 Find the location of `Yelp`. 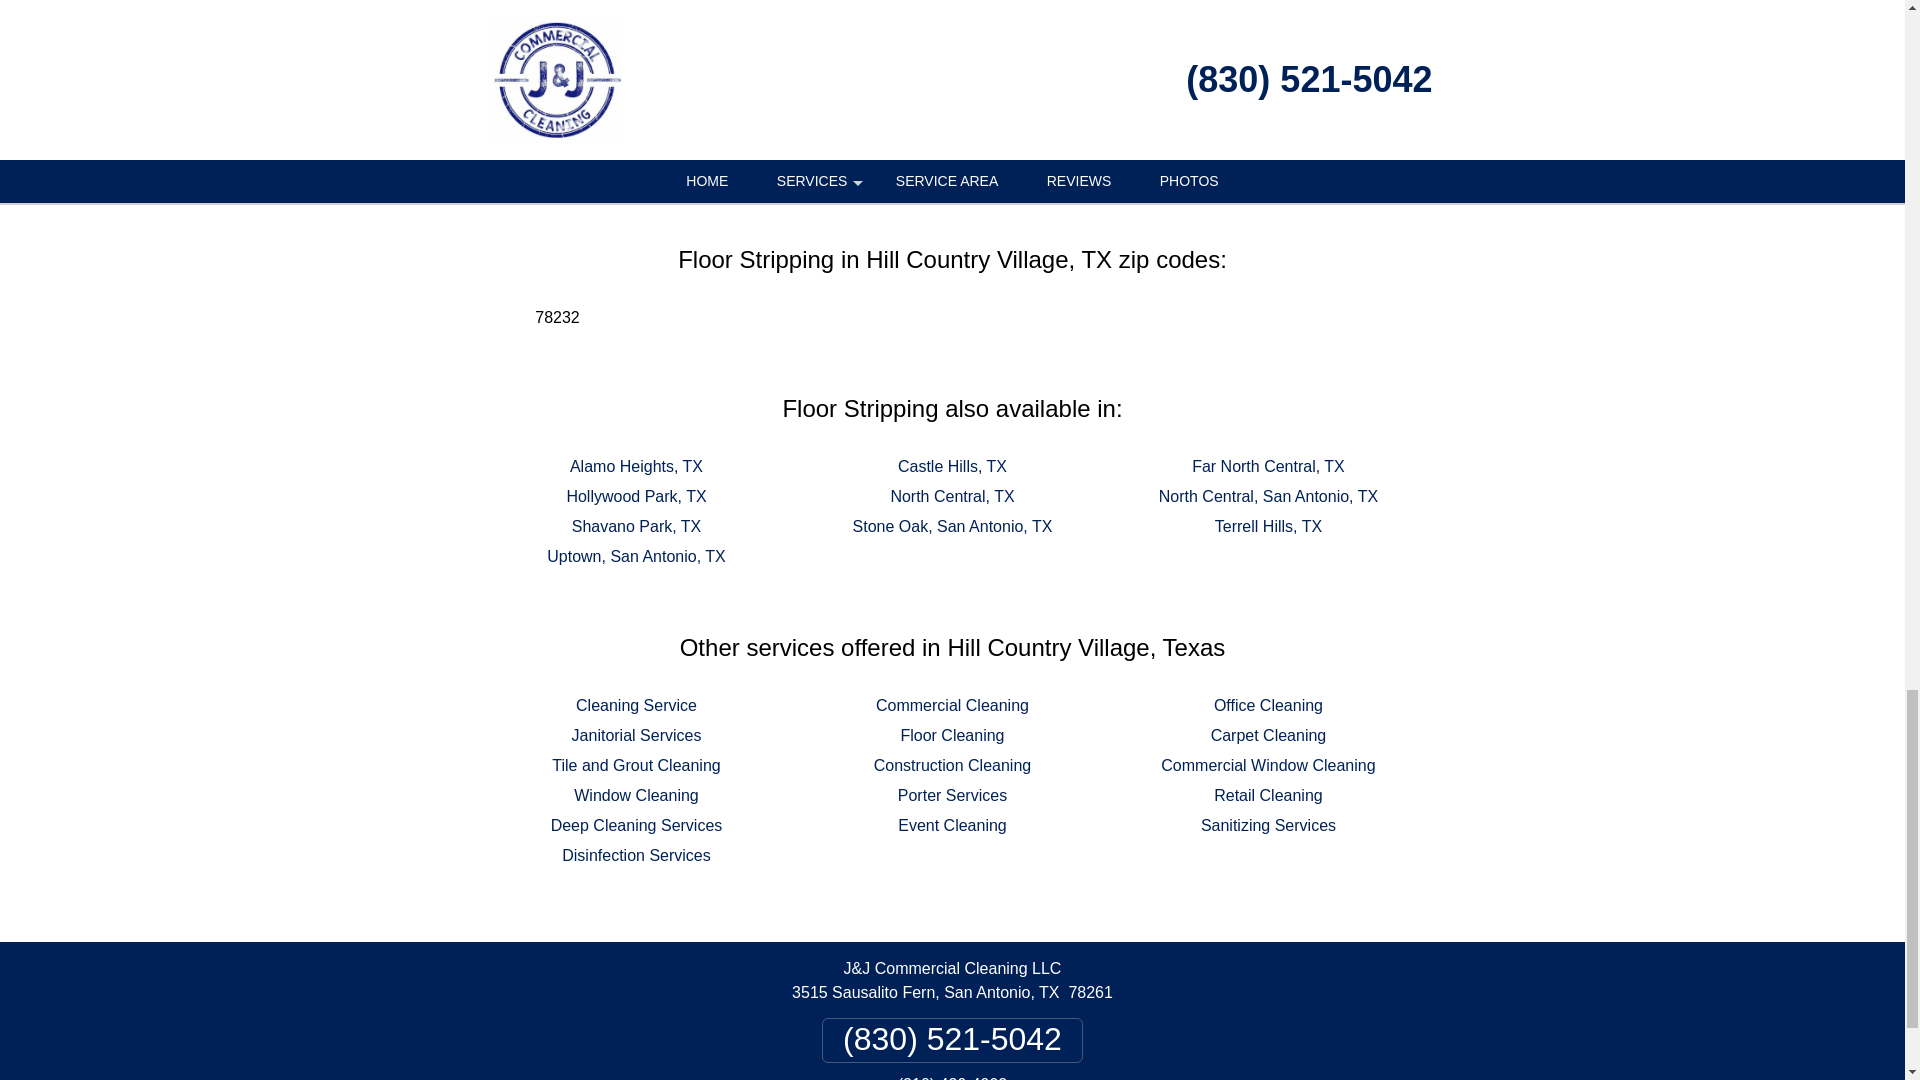

Yelp is located at coordinates (988, 144).